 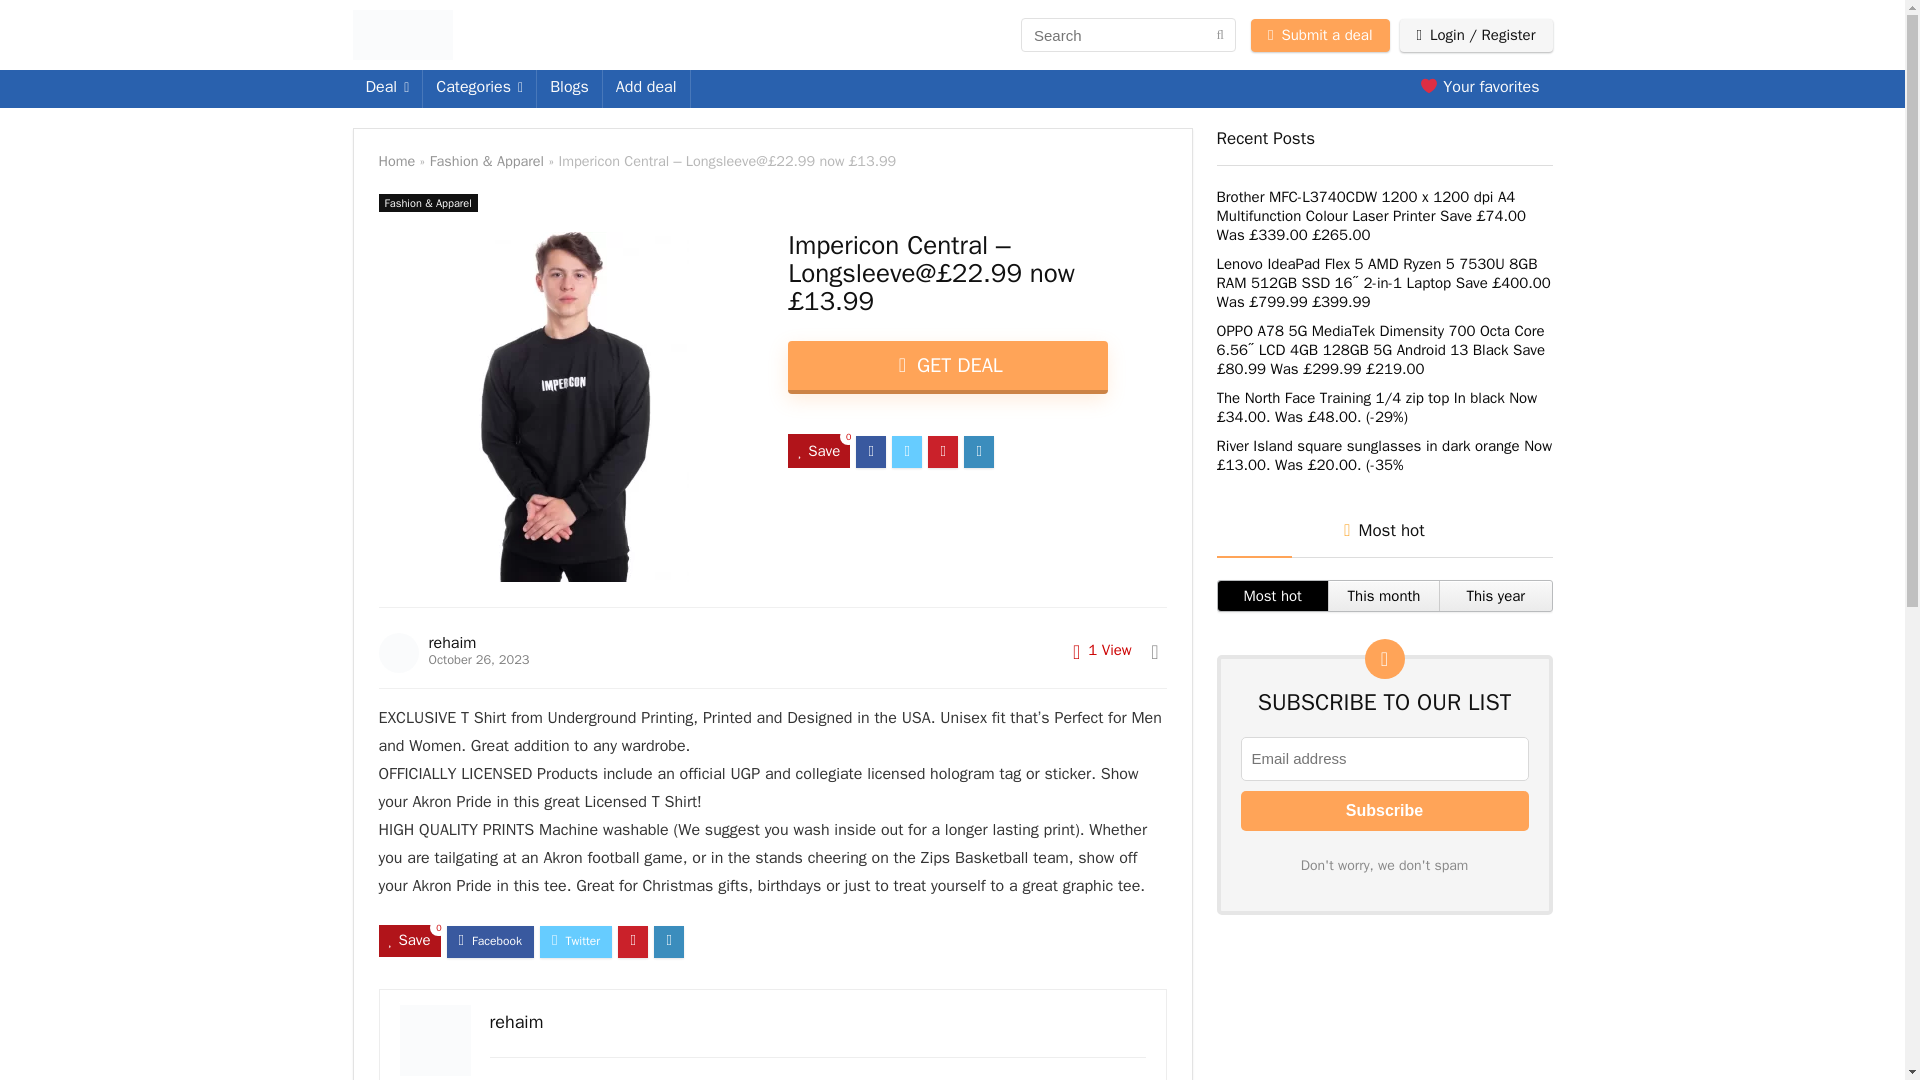 What do you see at coordinates (1479, 89) in the screenshot?
I see `Your favorites` at bounding box center [1479, 89].